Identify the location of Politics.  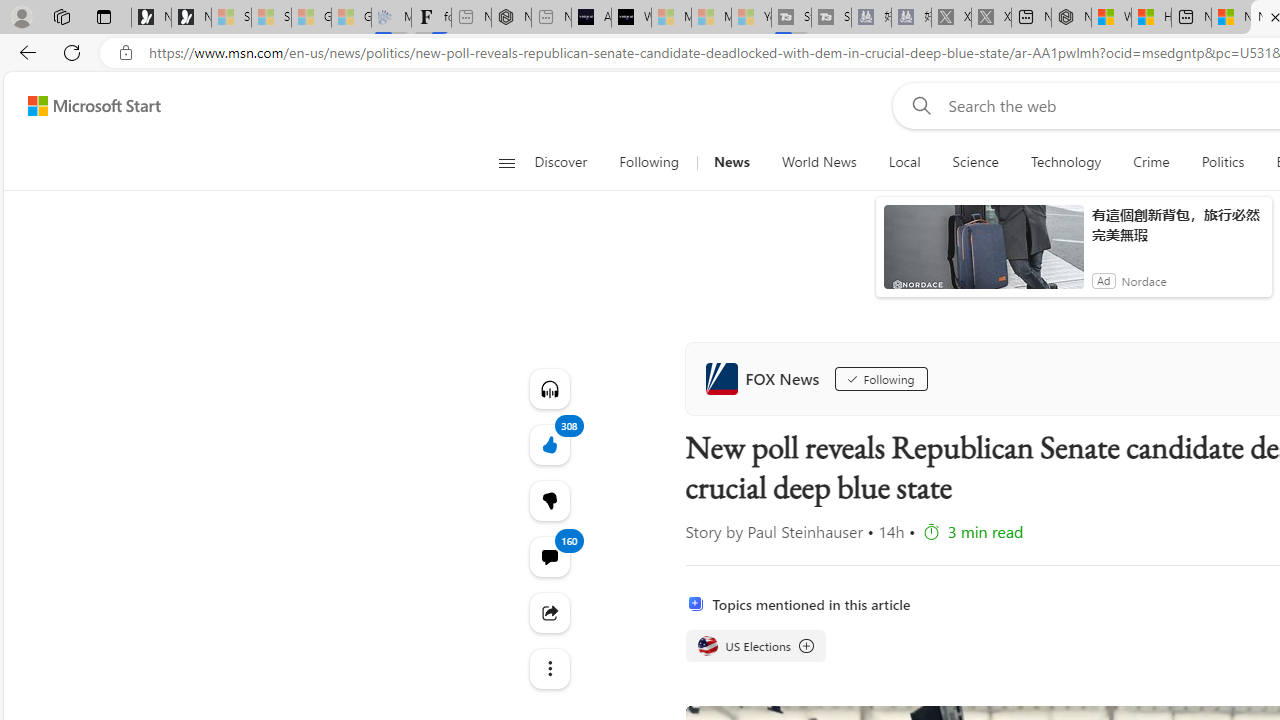
(1222, 162).